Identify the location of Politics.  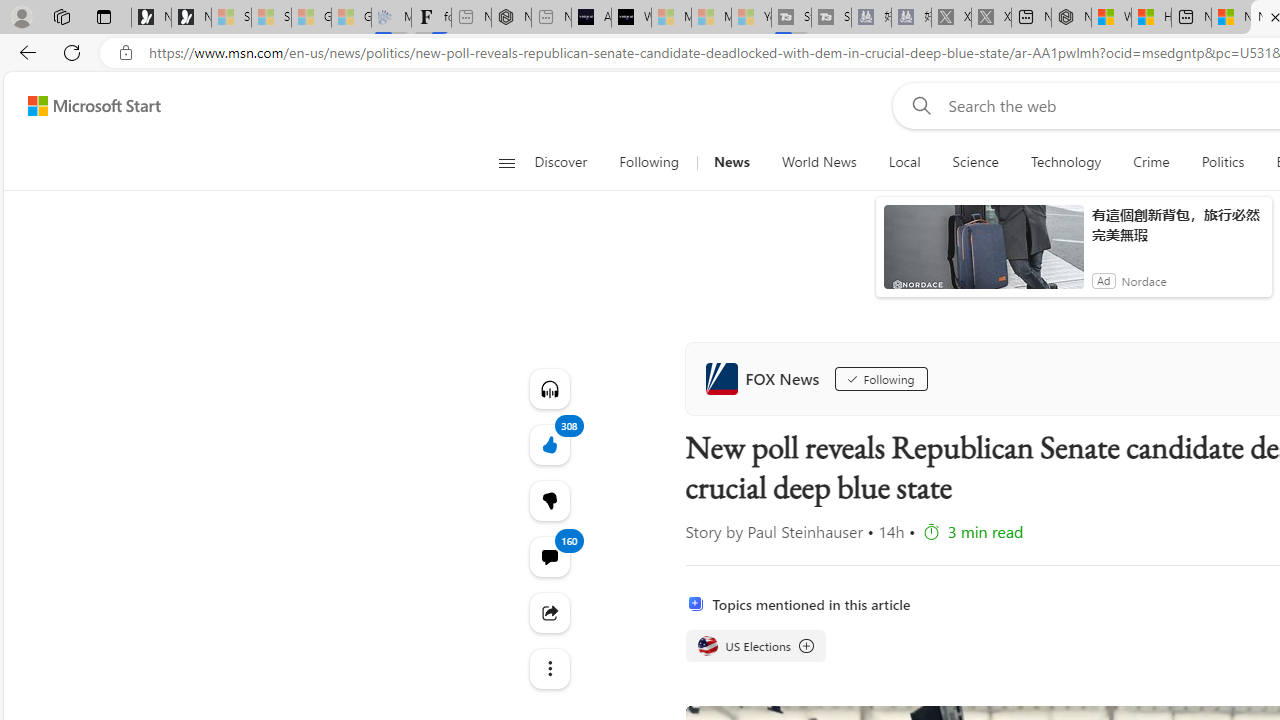
(1222, 162).